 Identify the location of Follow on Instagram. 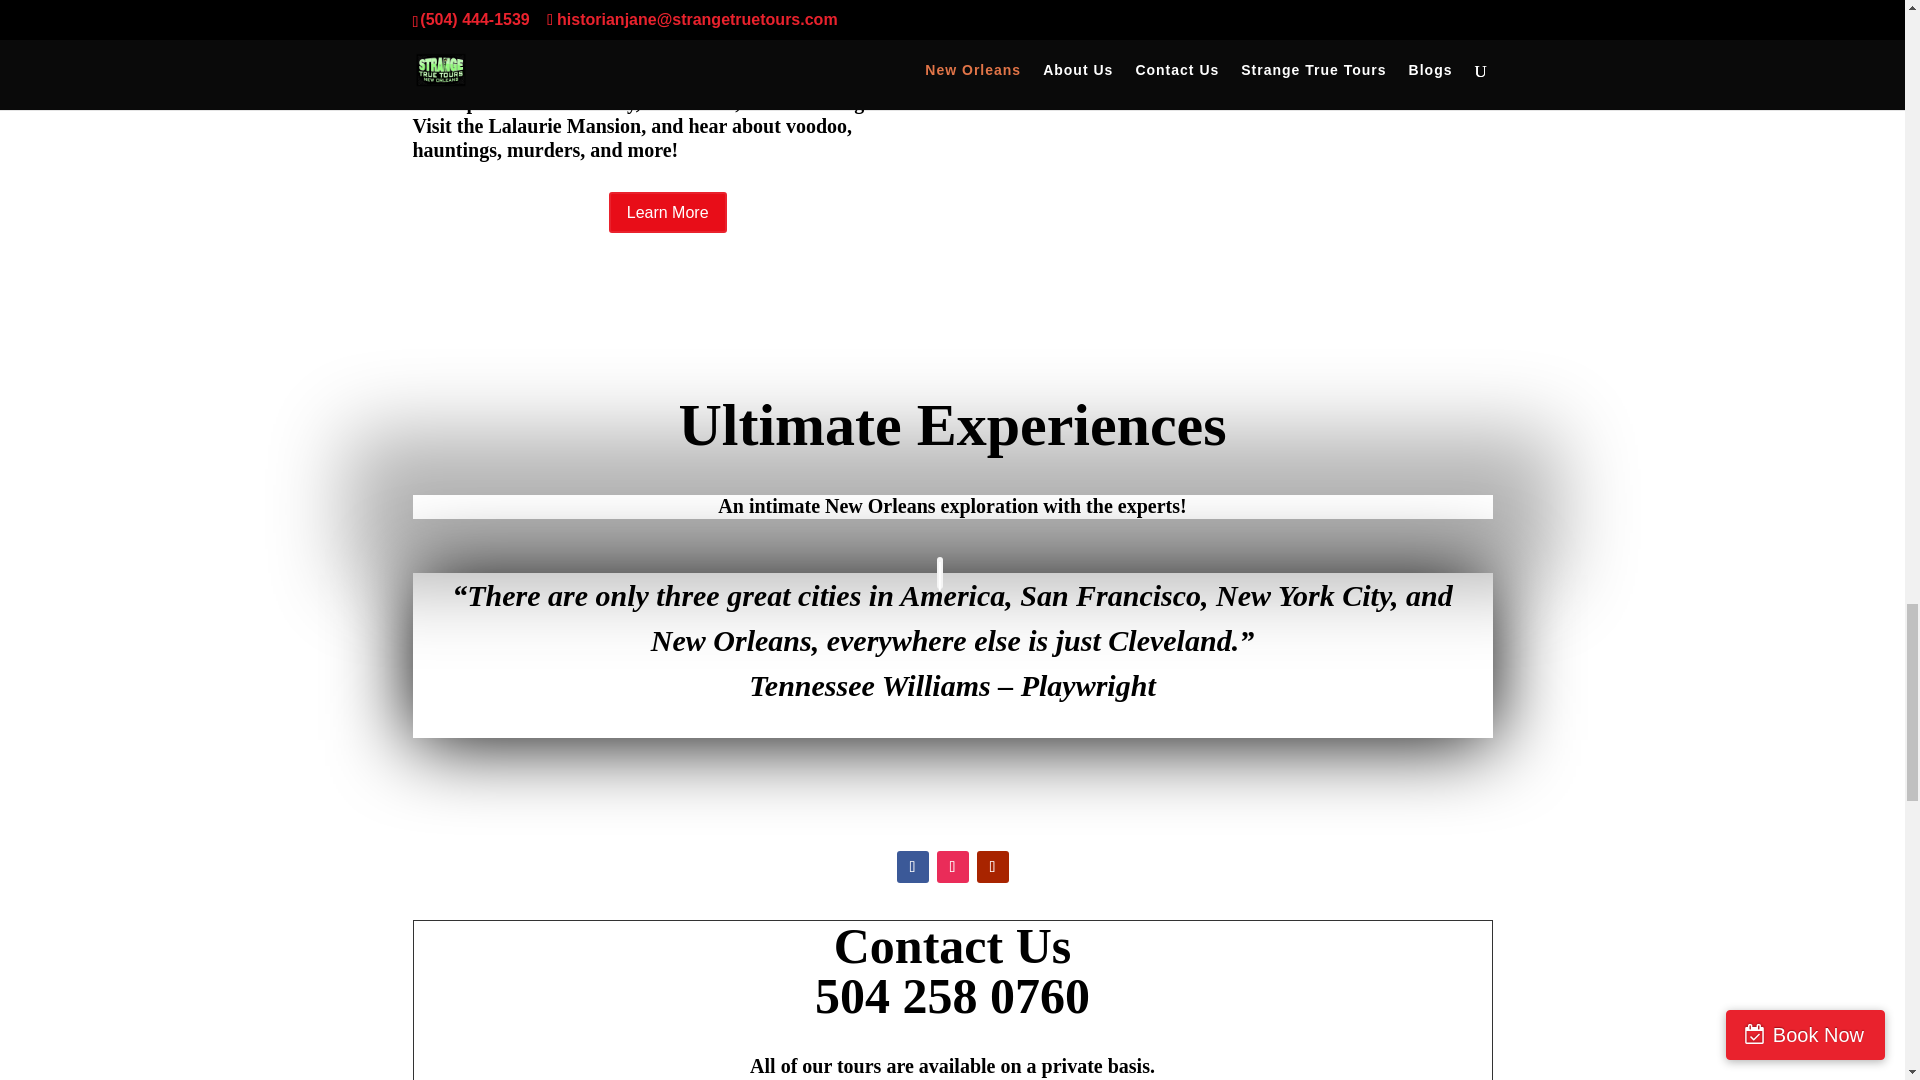
(952, 867).